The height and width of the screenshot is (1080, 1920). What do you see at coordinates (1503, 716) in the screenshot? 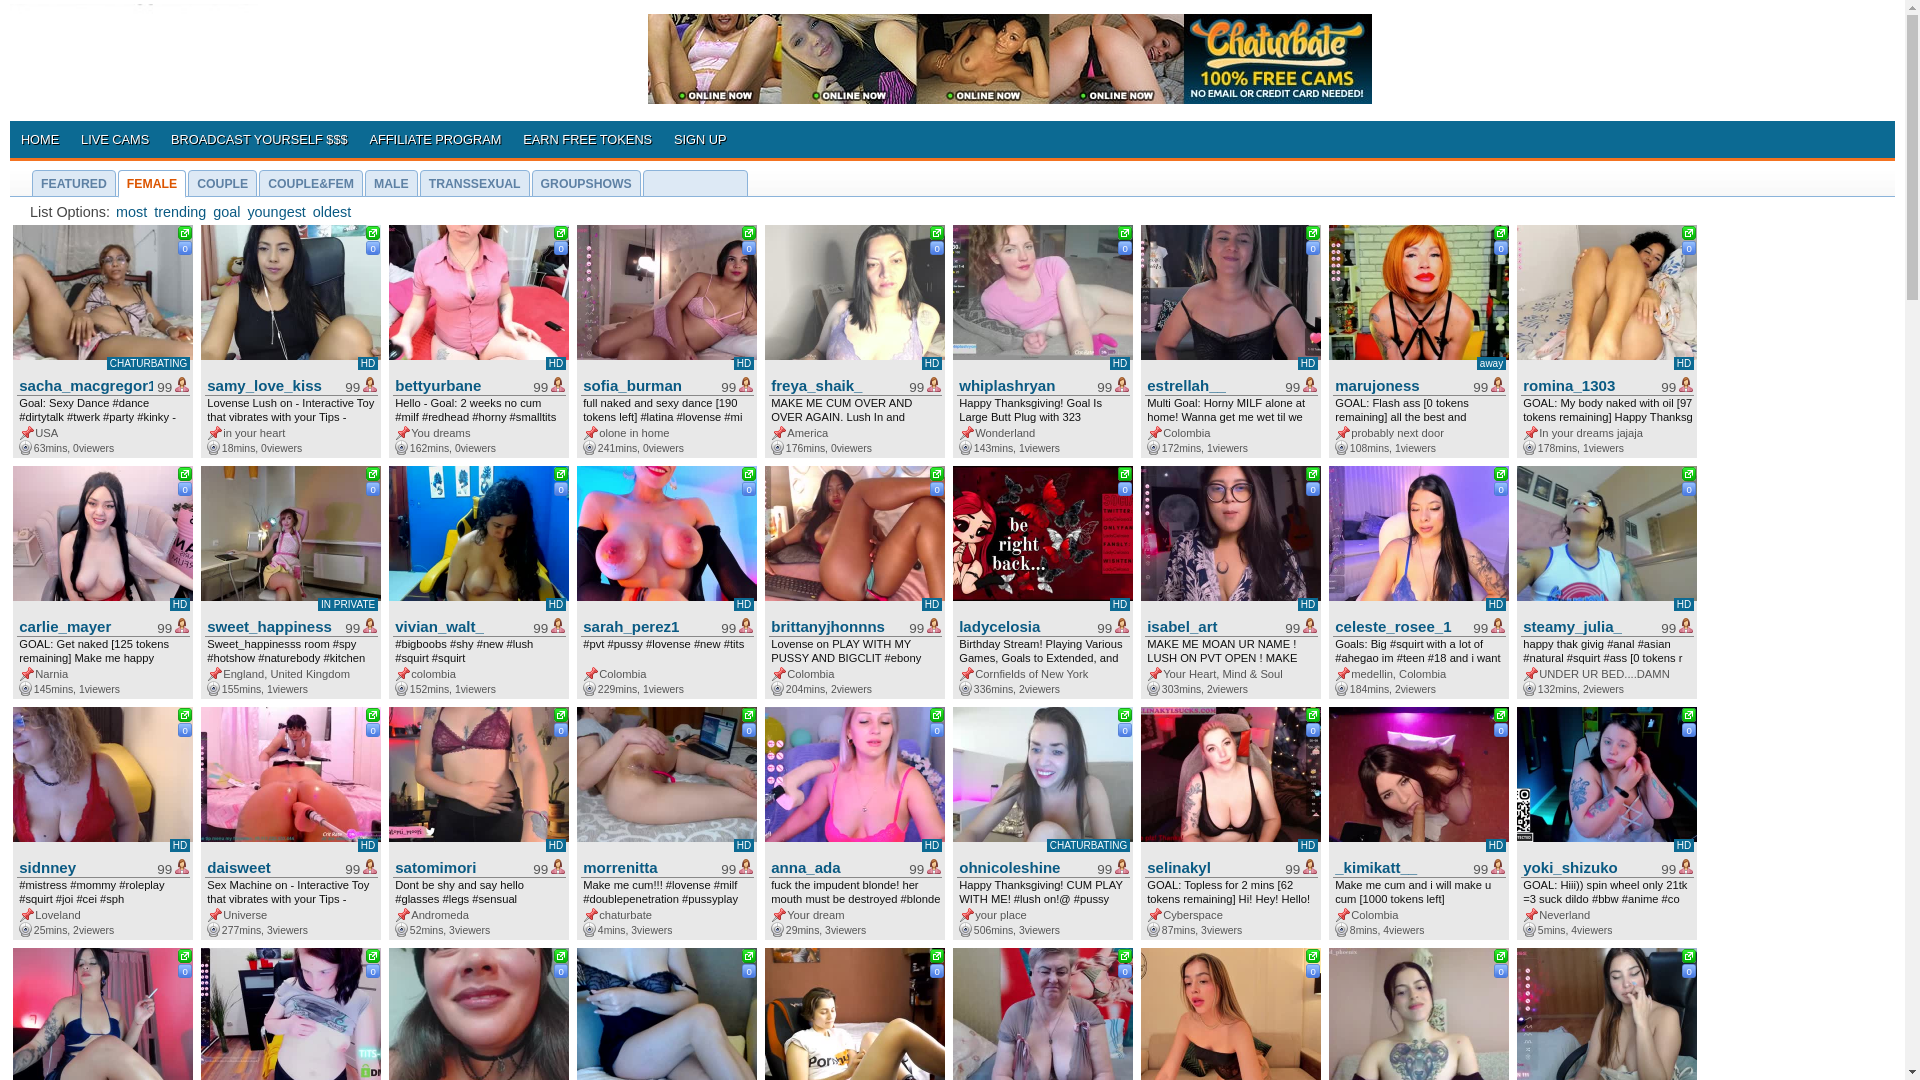
I see `Open _kimikatt__ in a popup window` at bounding box center [1503, 716].